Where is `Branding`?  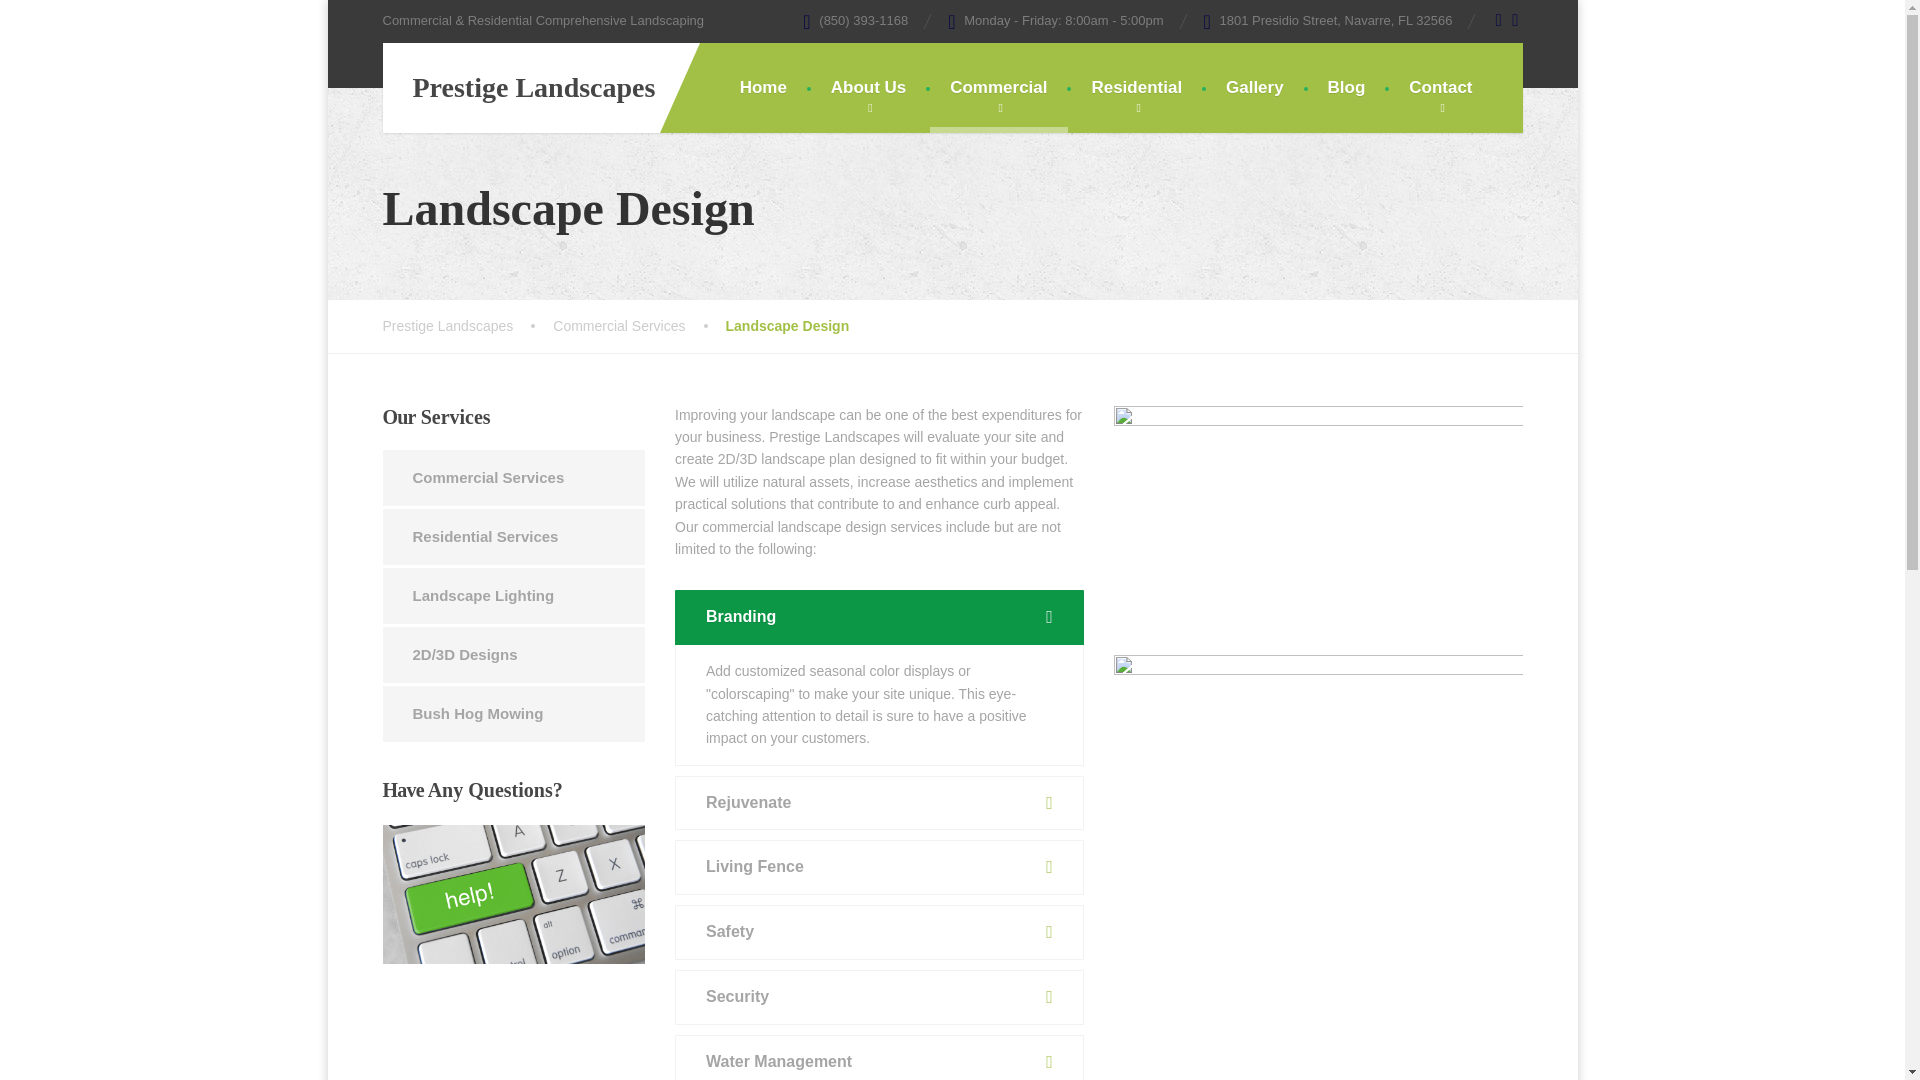 Branding is located at coordinates (880, 616).